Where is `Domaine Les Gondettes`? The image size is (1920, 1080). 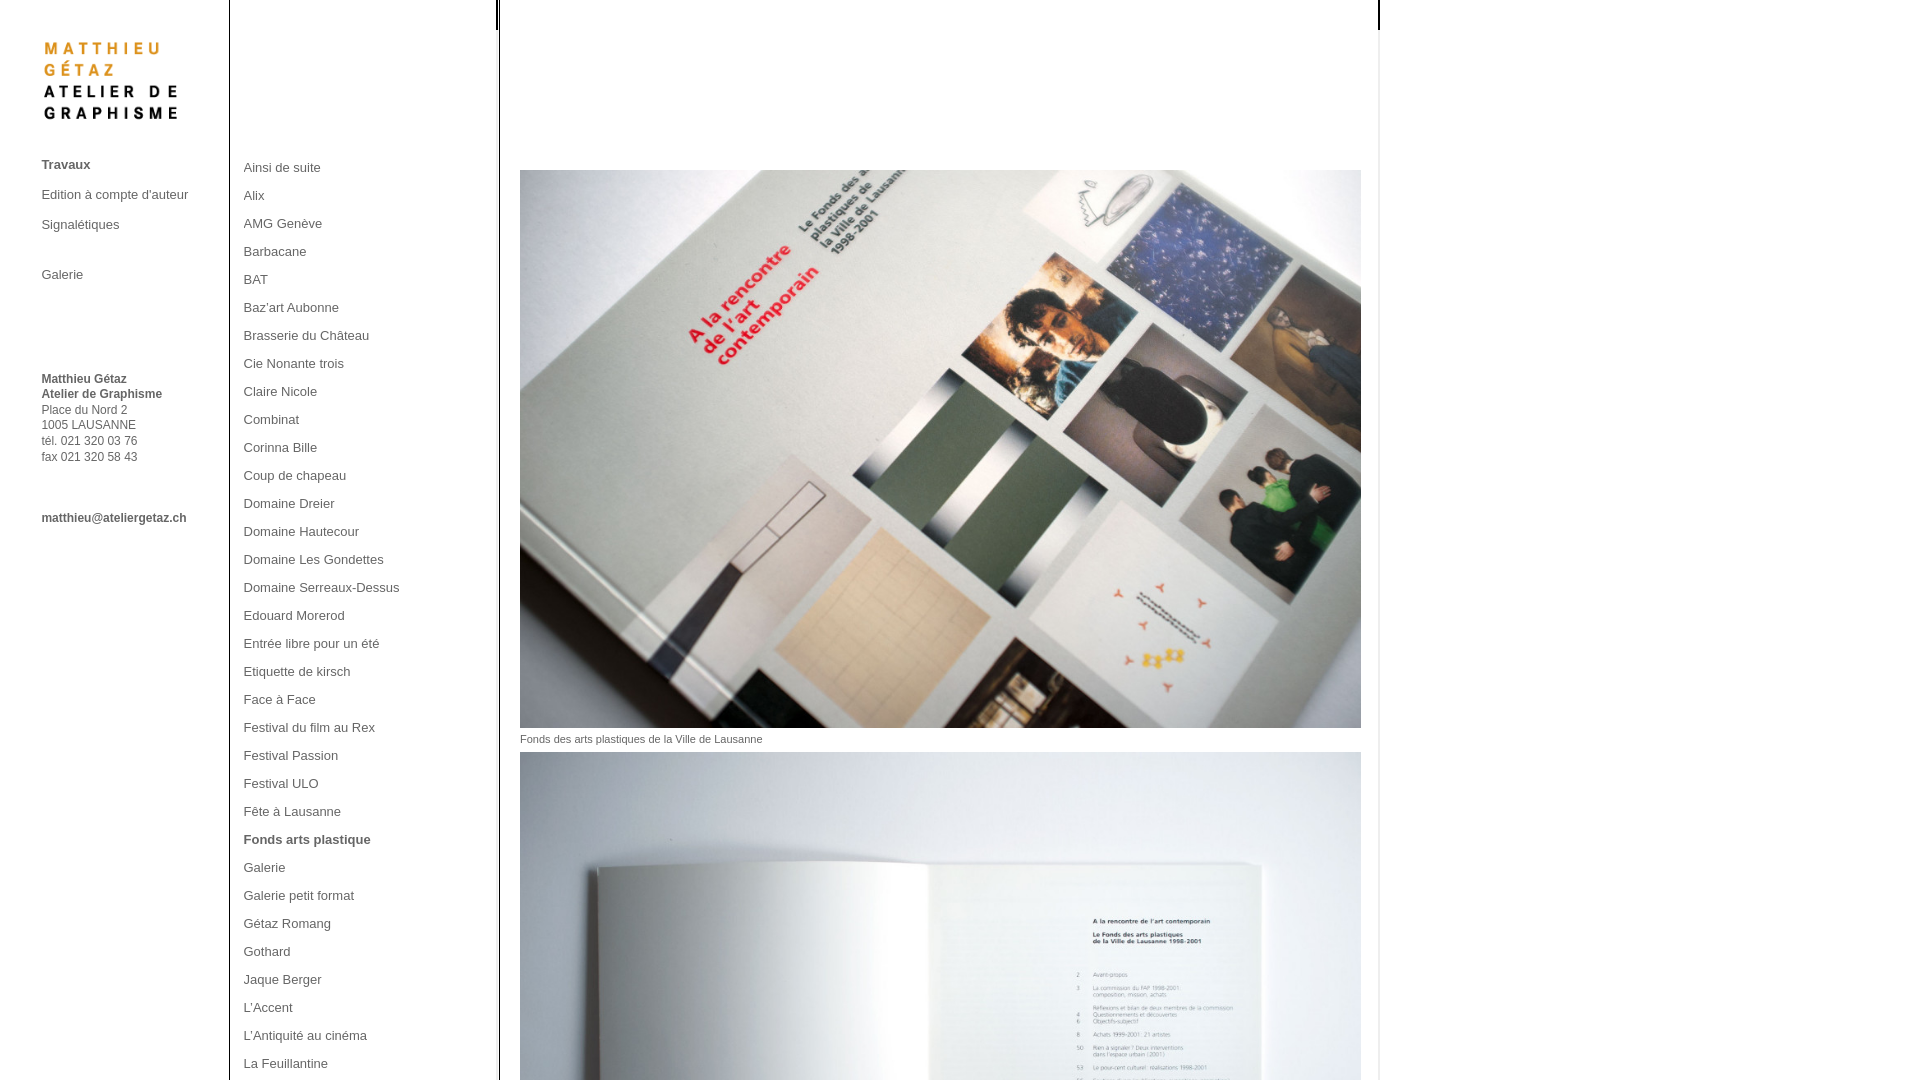 Domaine Les Gondettes is located at coordinates (314, 560).